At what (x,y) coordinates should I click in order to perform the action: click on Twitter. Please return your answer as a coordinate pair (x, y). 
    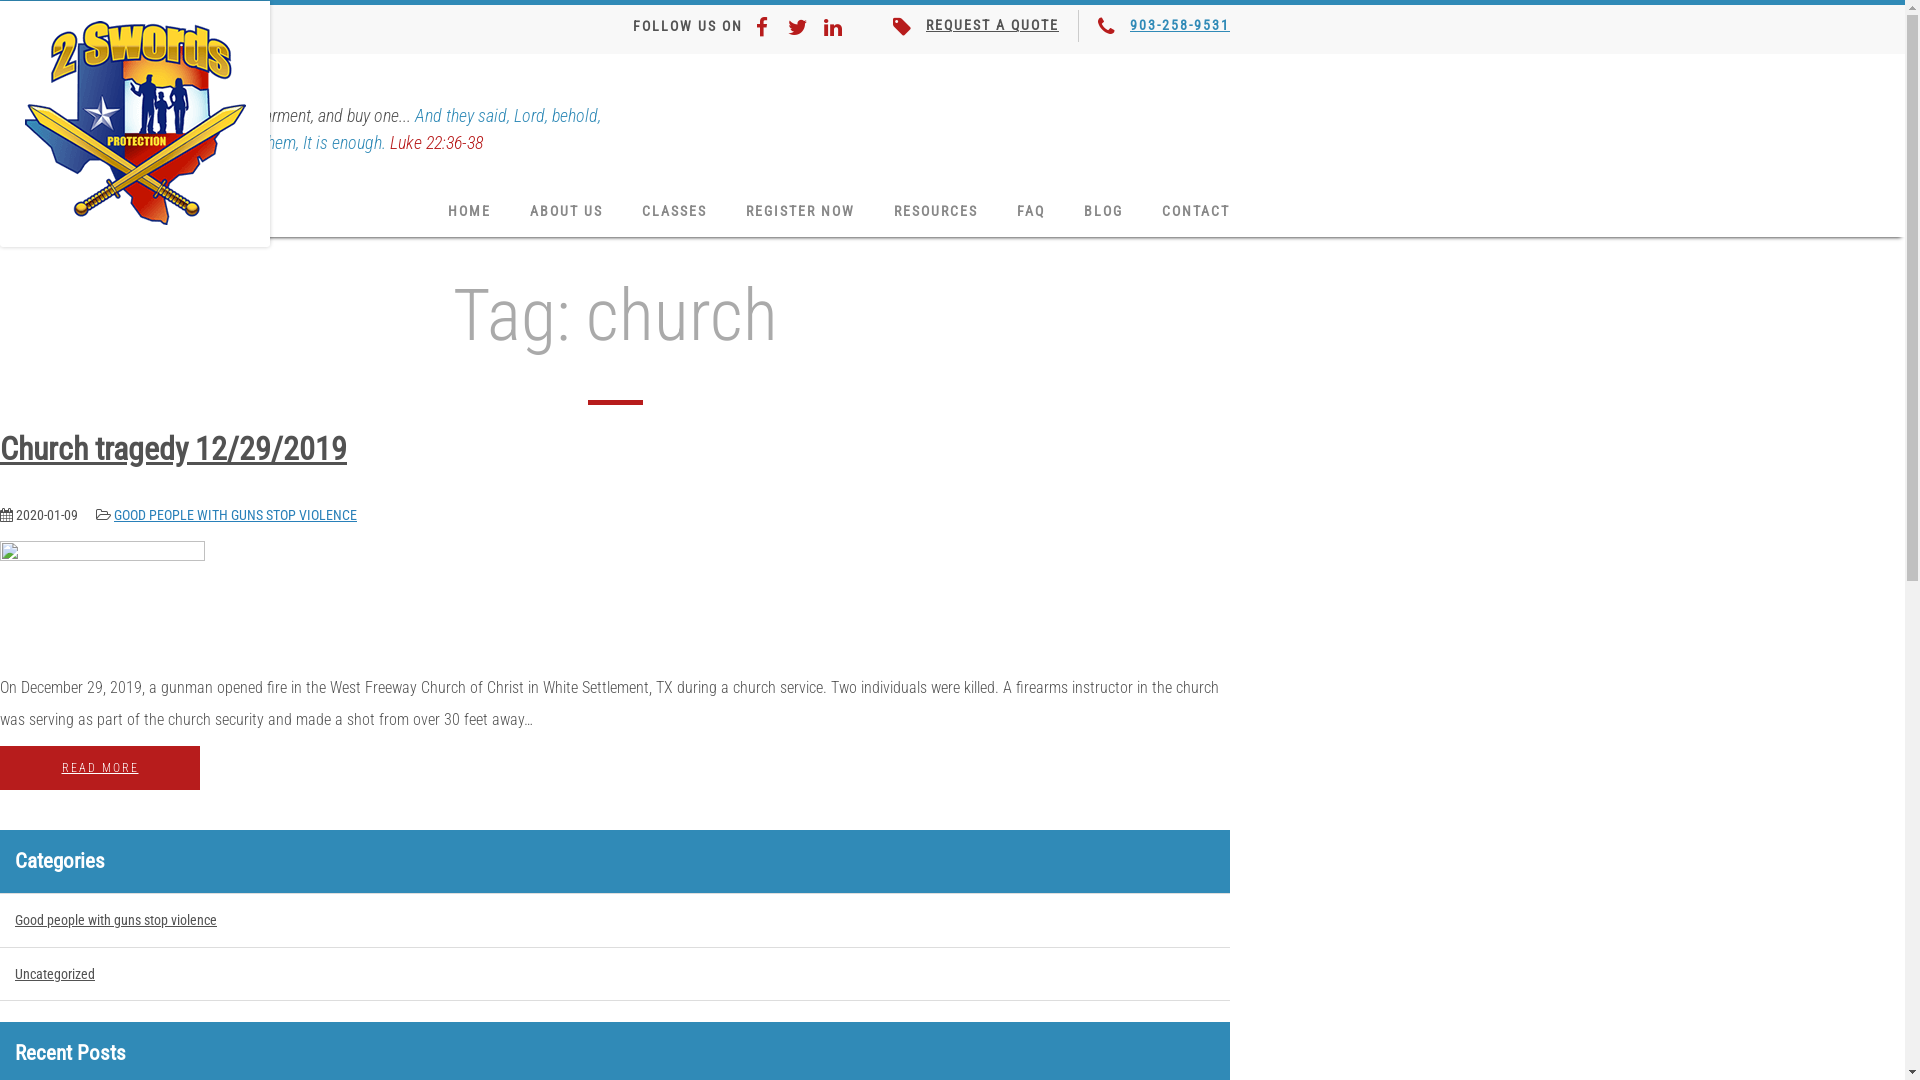
    Looking at the image, I should click on (798, 24).